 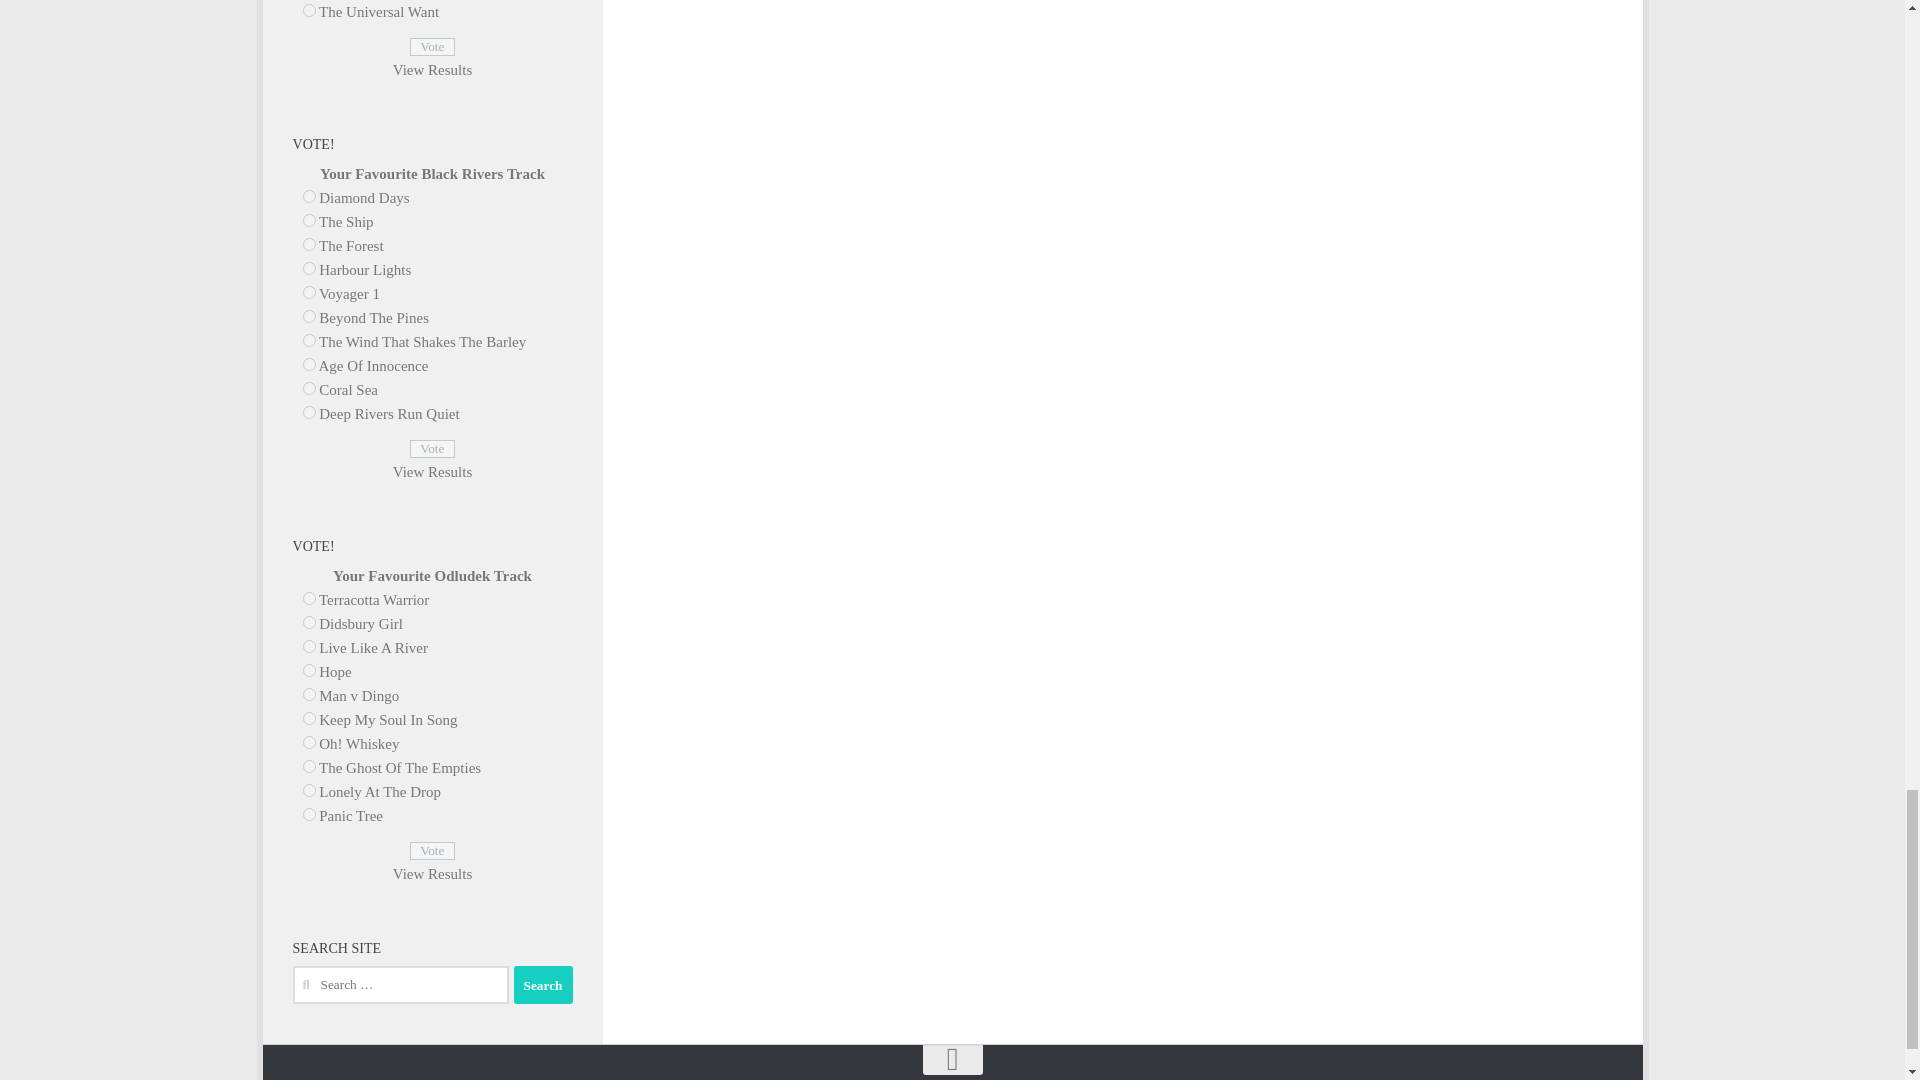 I want to click on Search, so click(x=543, y=984).